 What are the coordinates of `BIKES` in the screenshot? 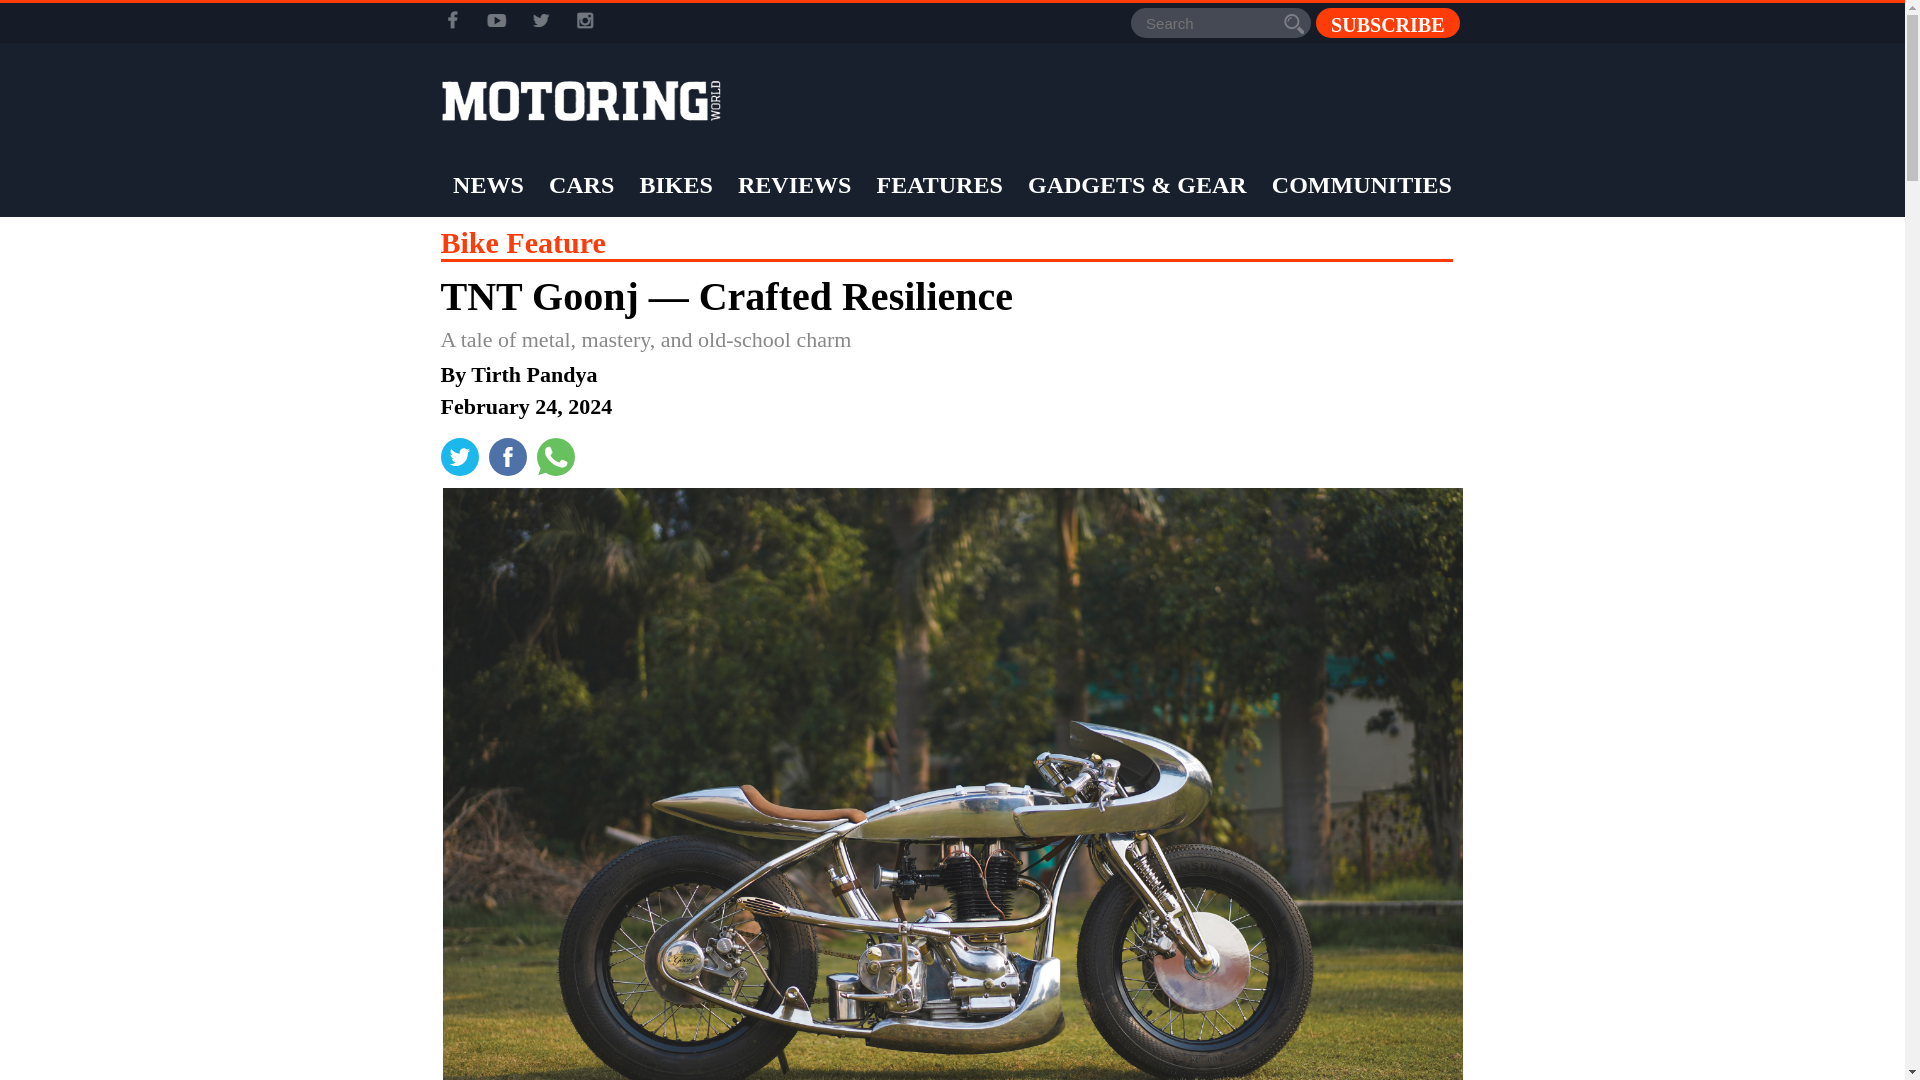 It's located at (674, 185).